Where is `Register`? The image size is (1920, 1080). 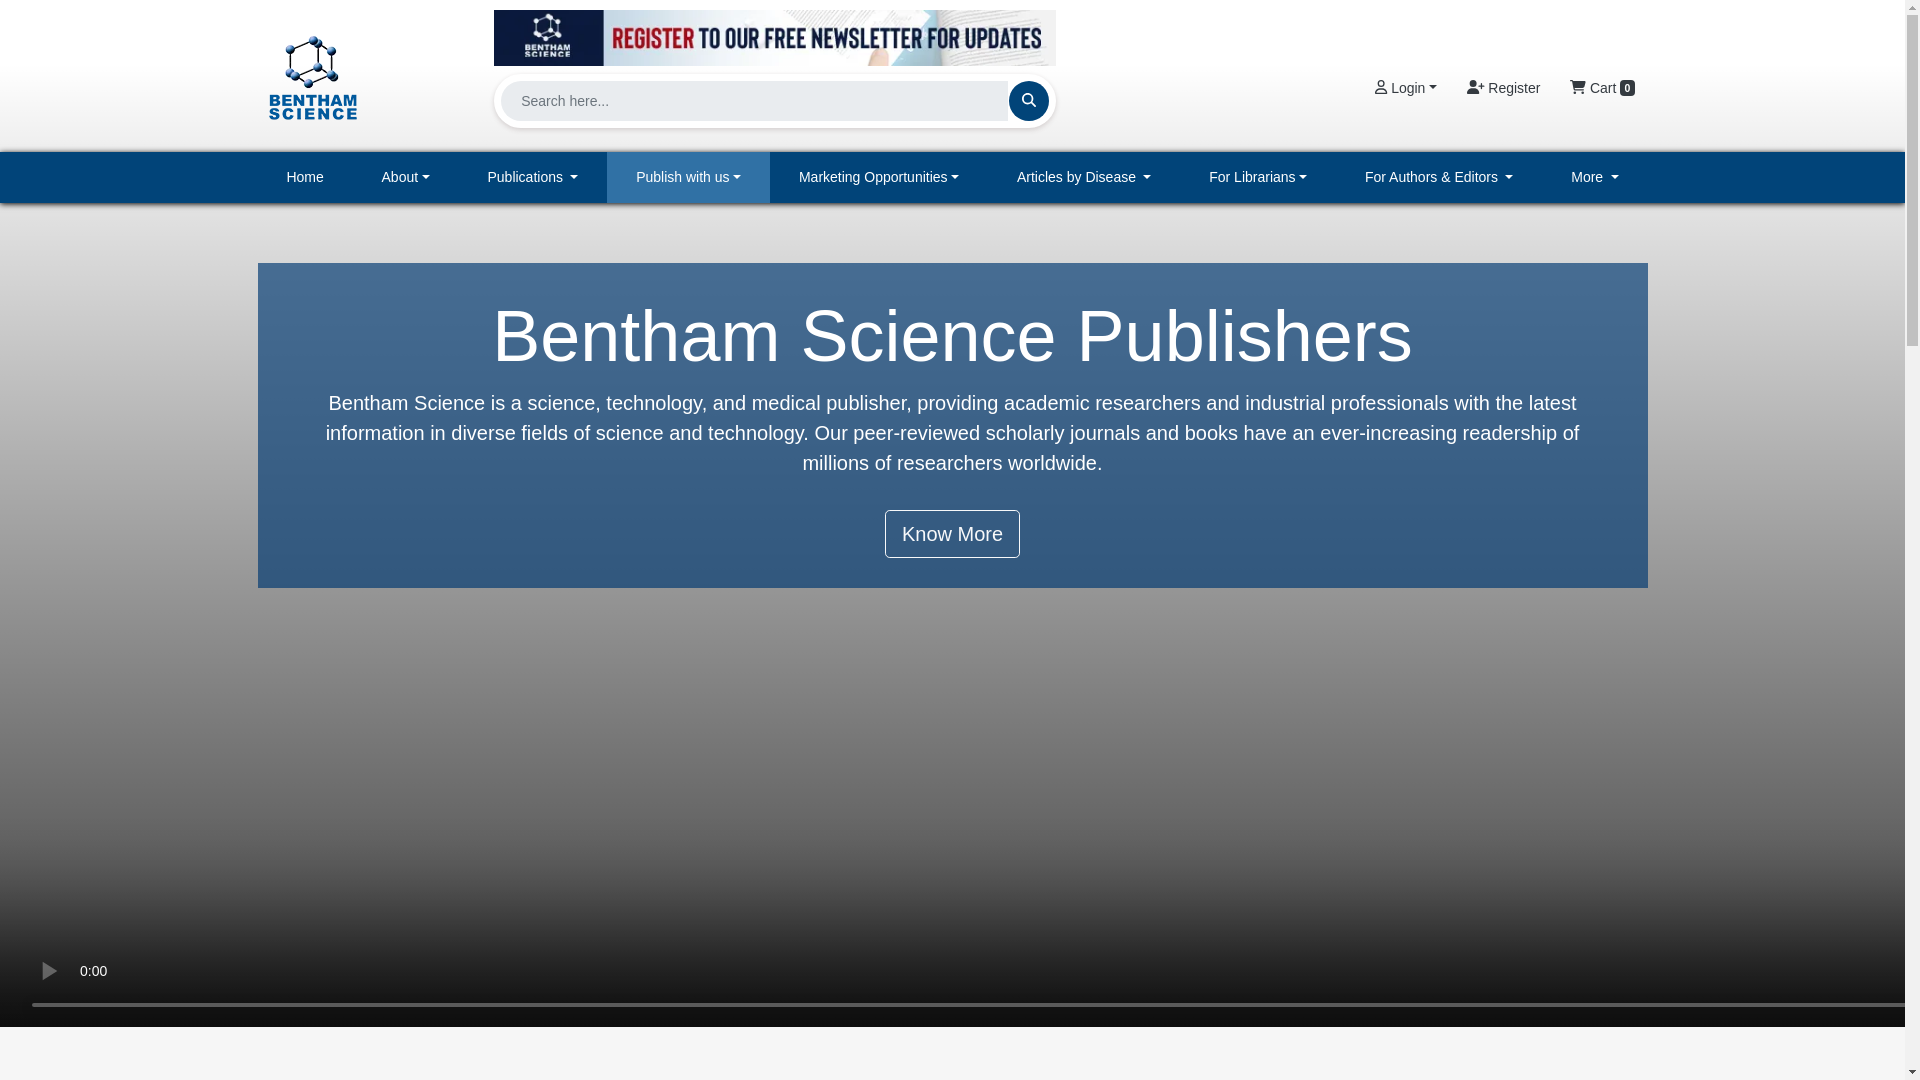
Register is located at coordinates (1503, 88).